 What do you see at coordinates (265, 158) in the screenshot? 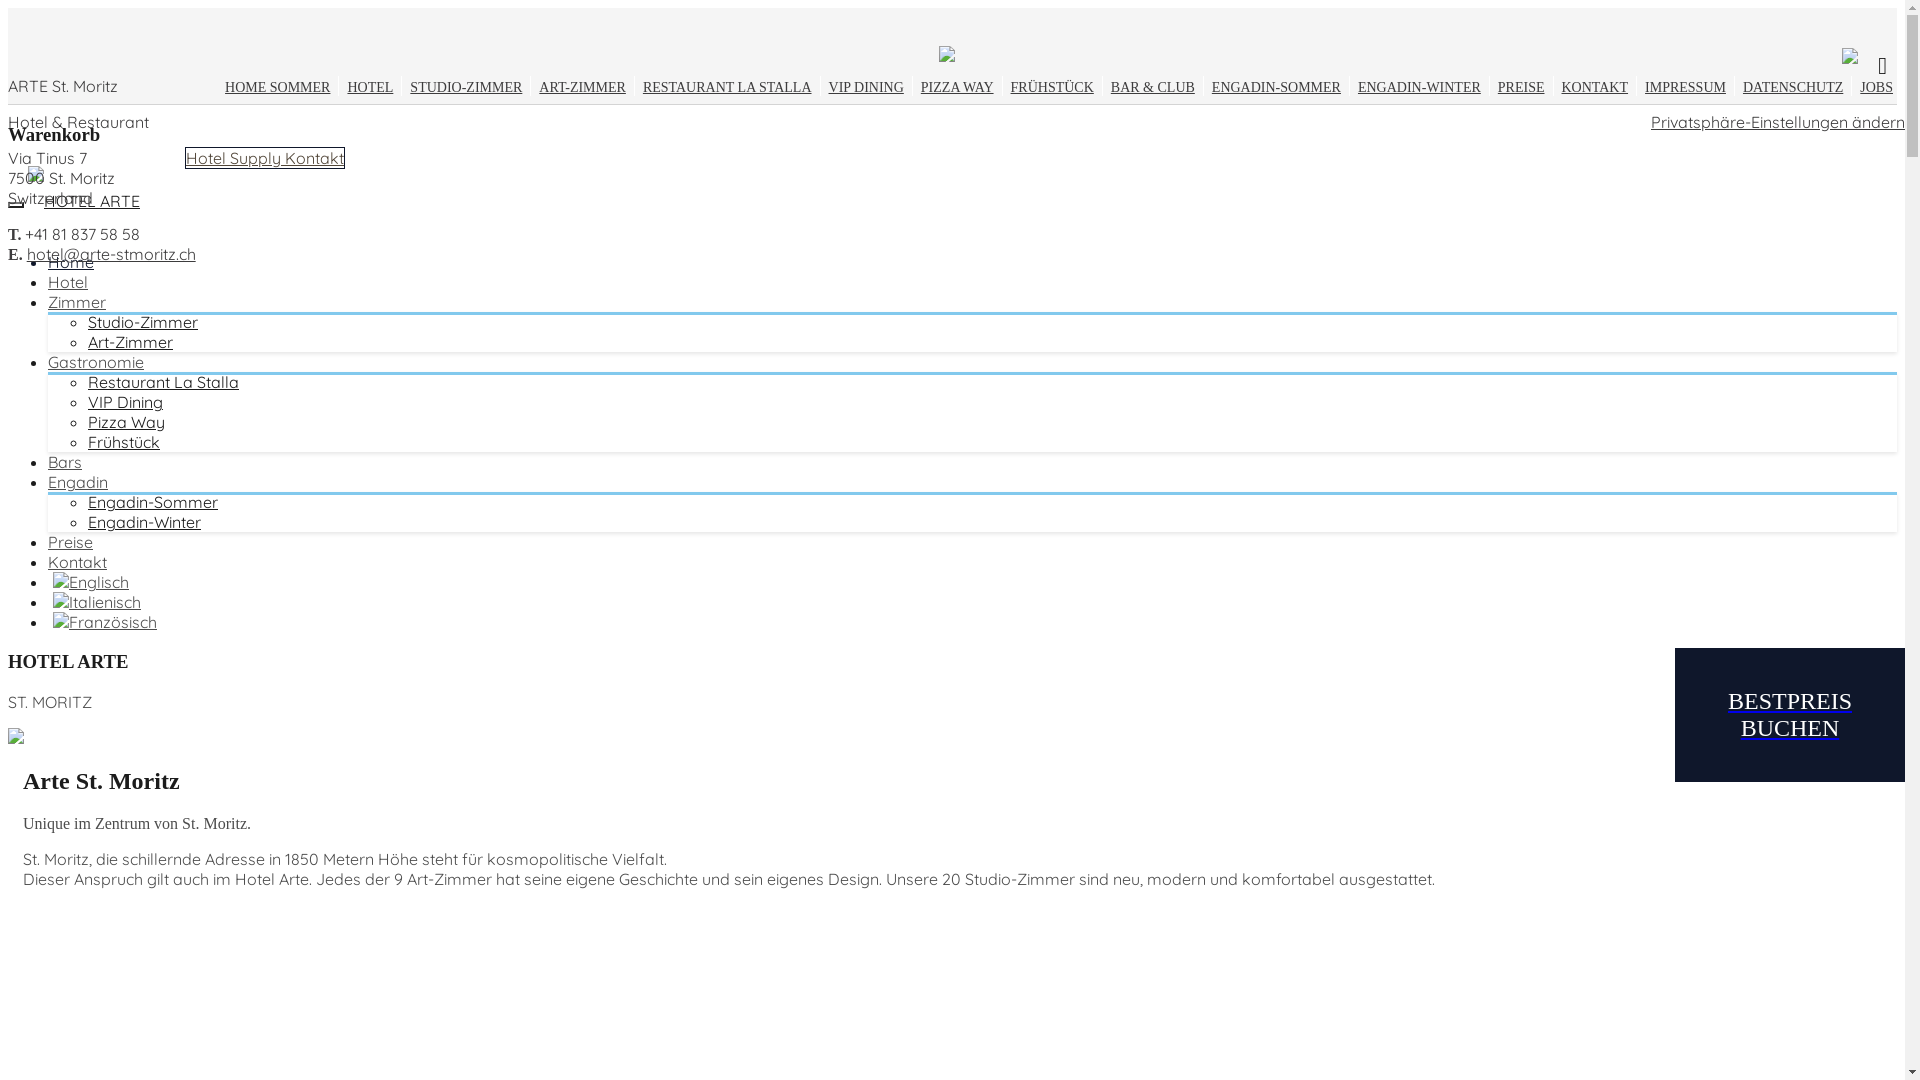
I see `Hotel Supply Kontakt` at bounding box center [265, 158].